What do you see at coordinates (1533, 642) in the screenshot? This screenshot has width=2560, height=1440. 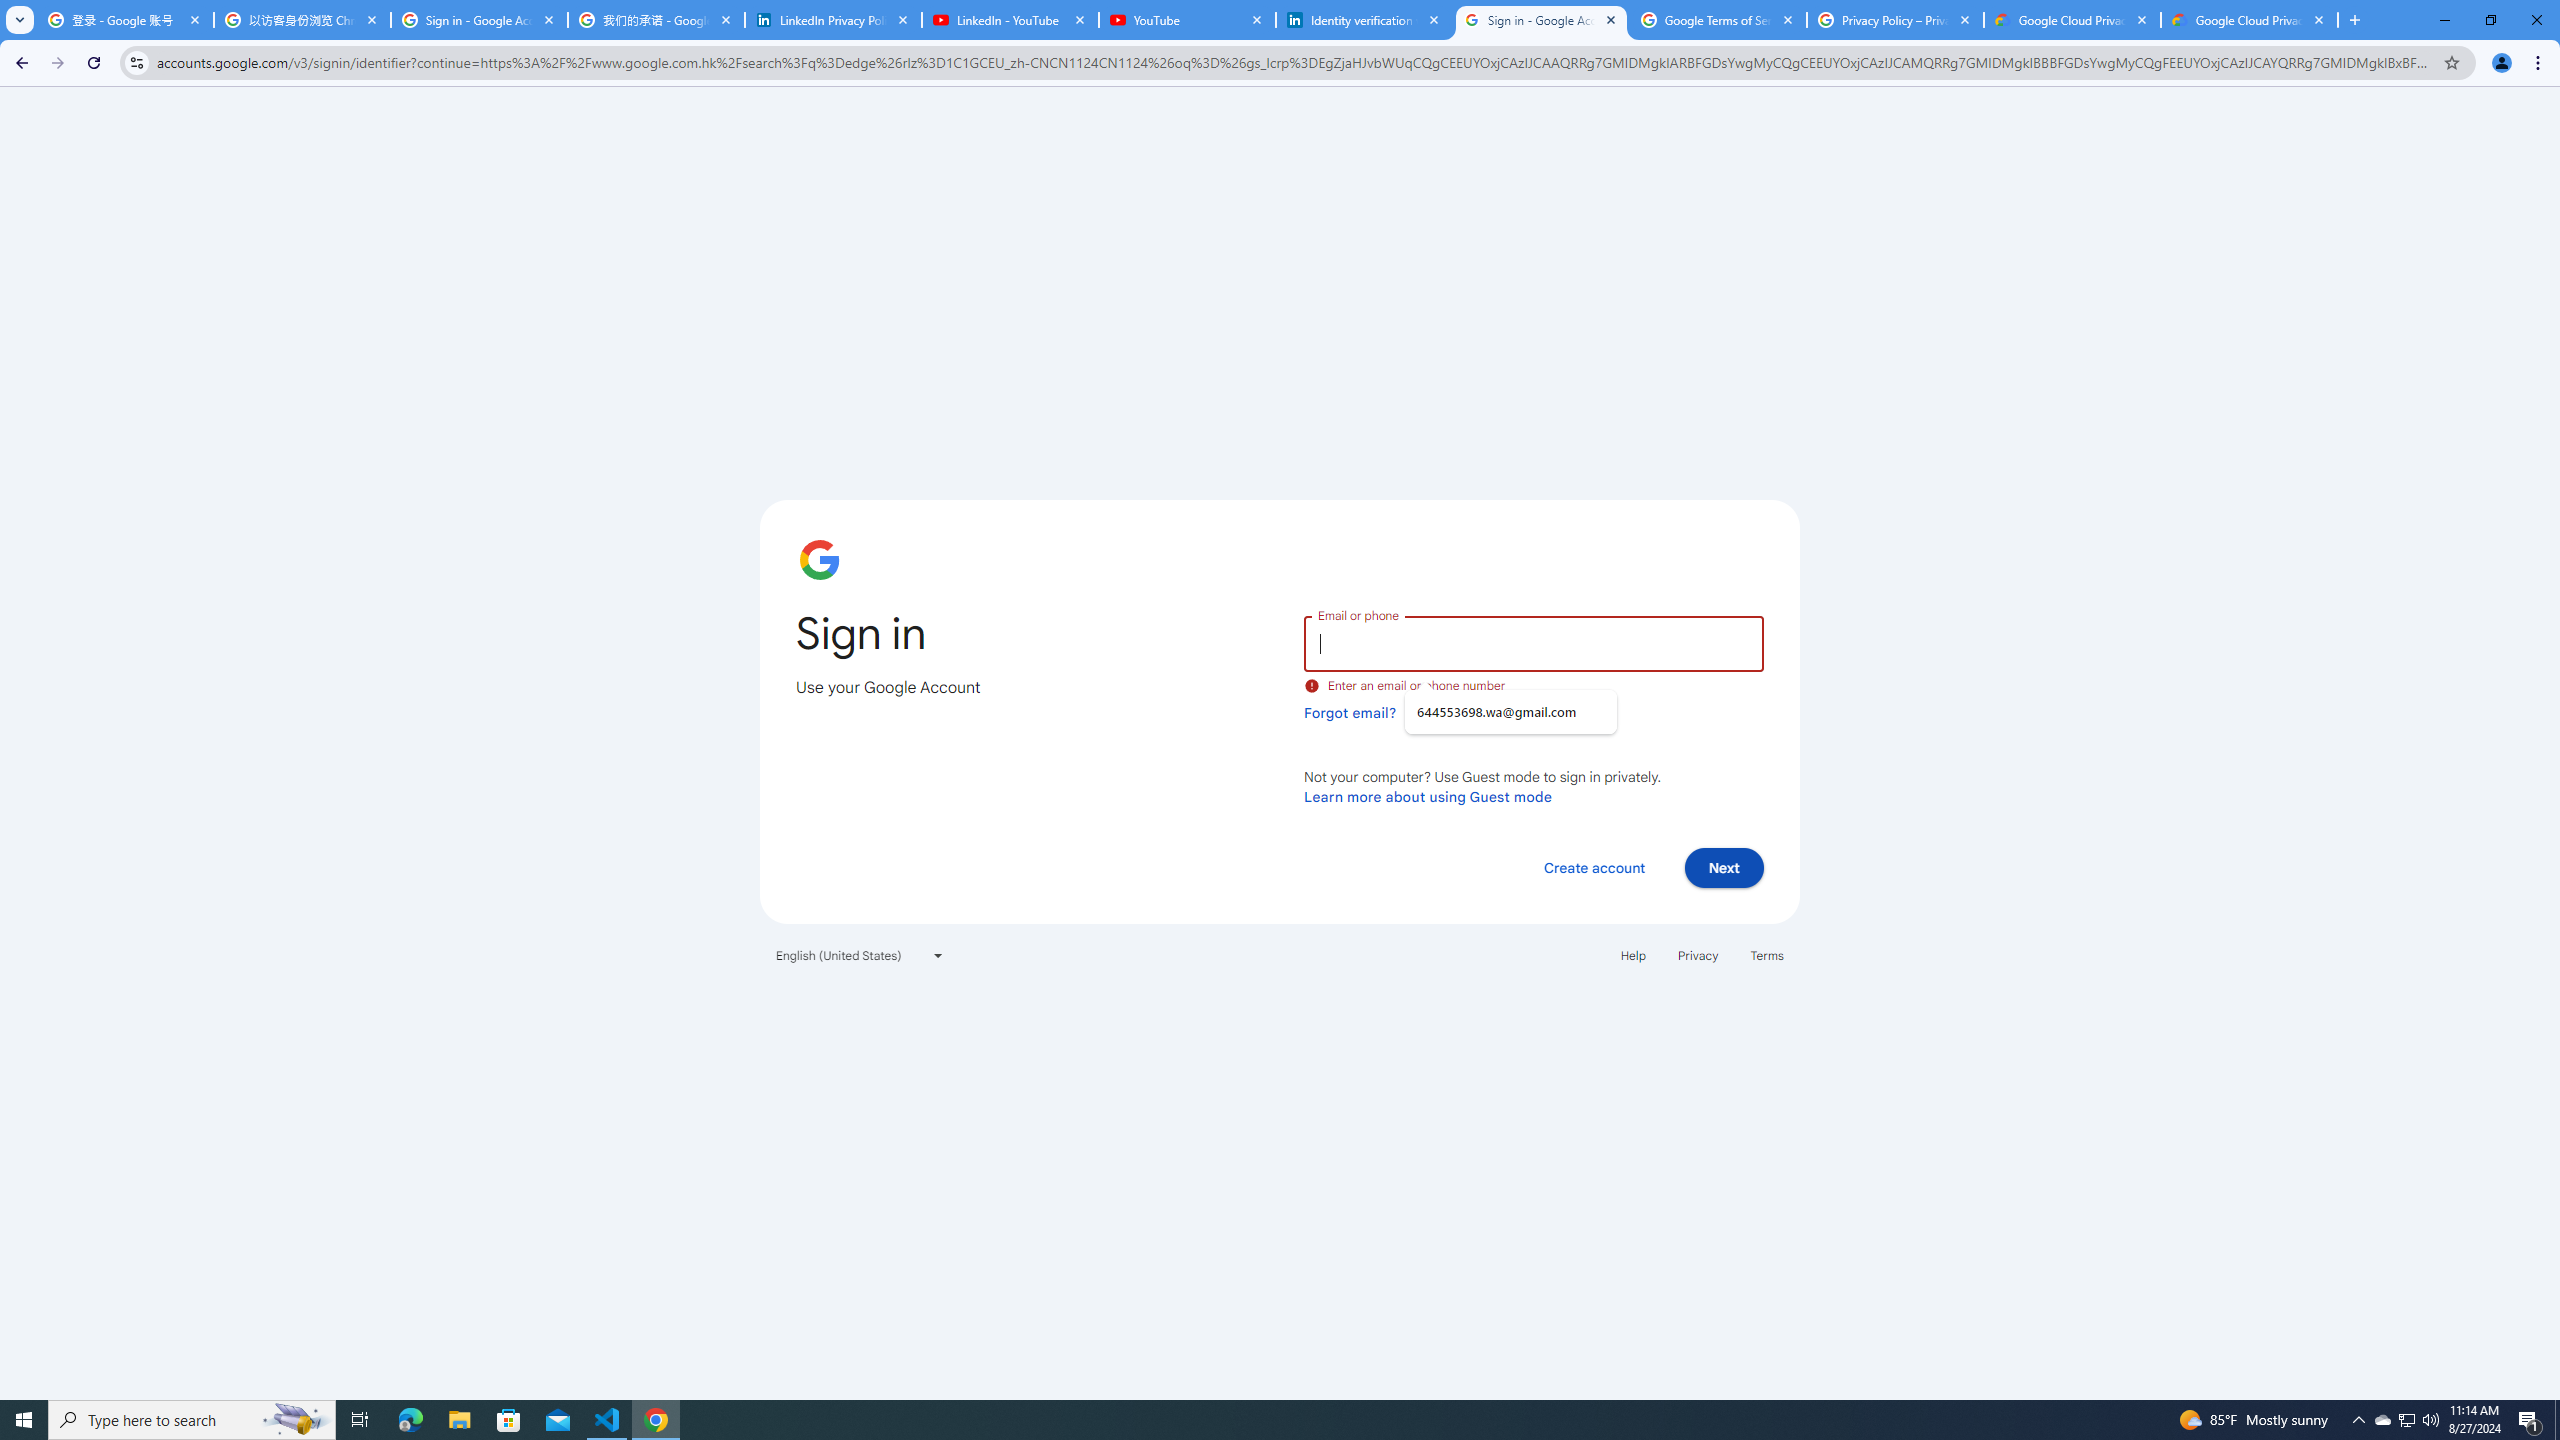 I see `Email or phone` at bounding box center [1533, 642].